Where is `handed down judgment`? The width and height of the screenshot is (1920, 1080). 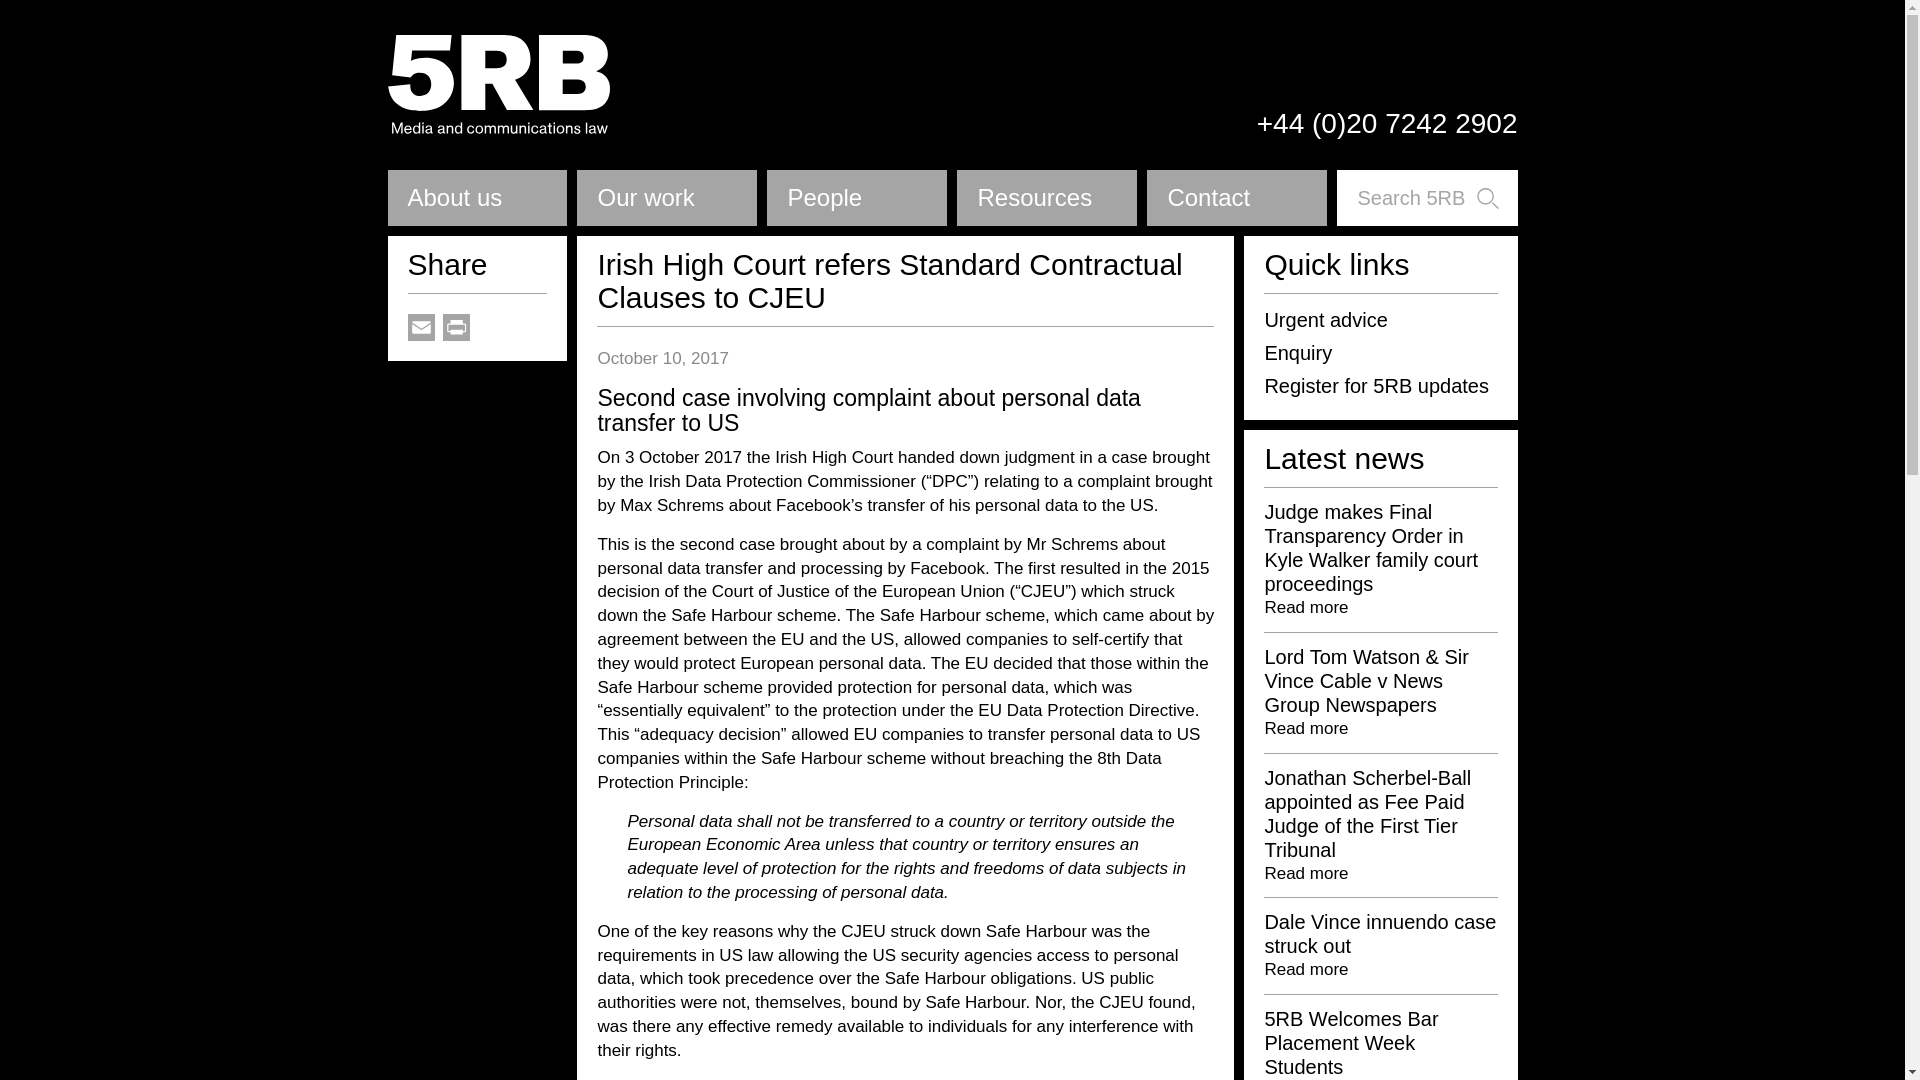 handed down judgment is located at coordinates (986, 457).